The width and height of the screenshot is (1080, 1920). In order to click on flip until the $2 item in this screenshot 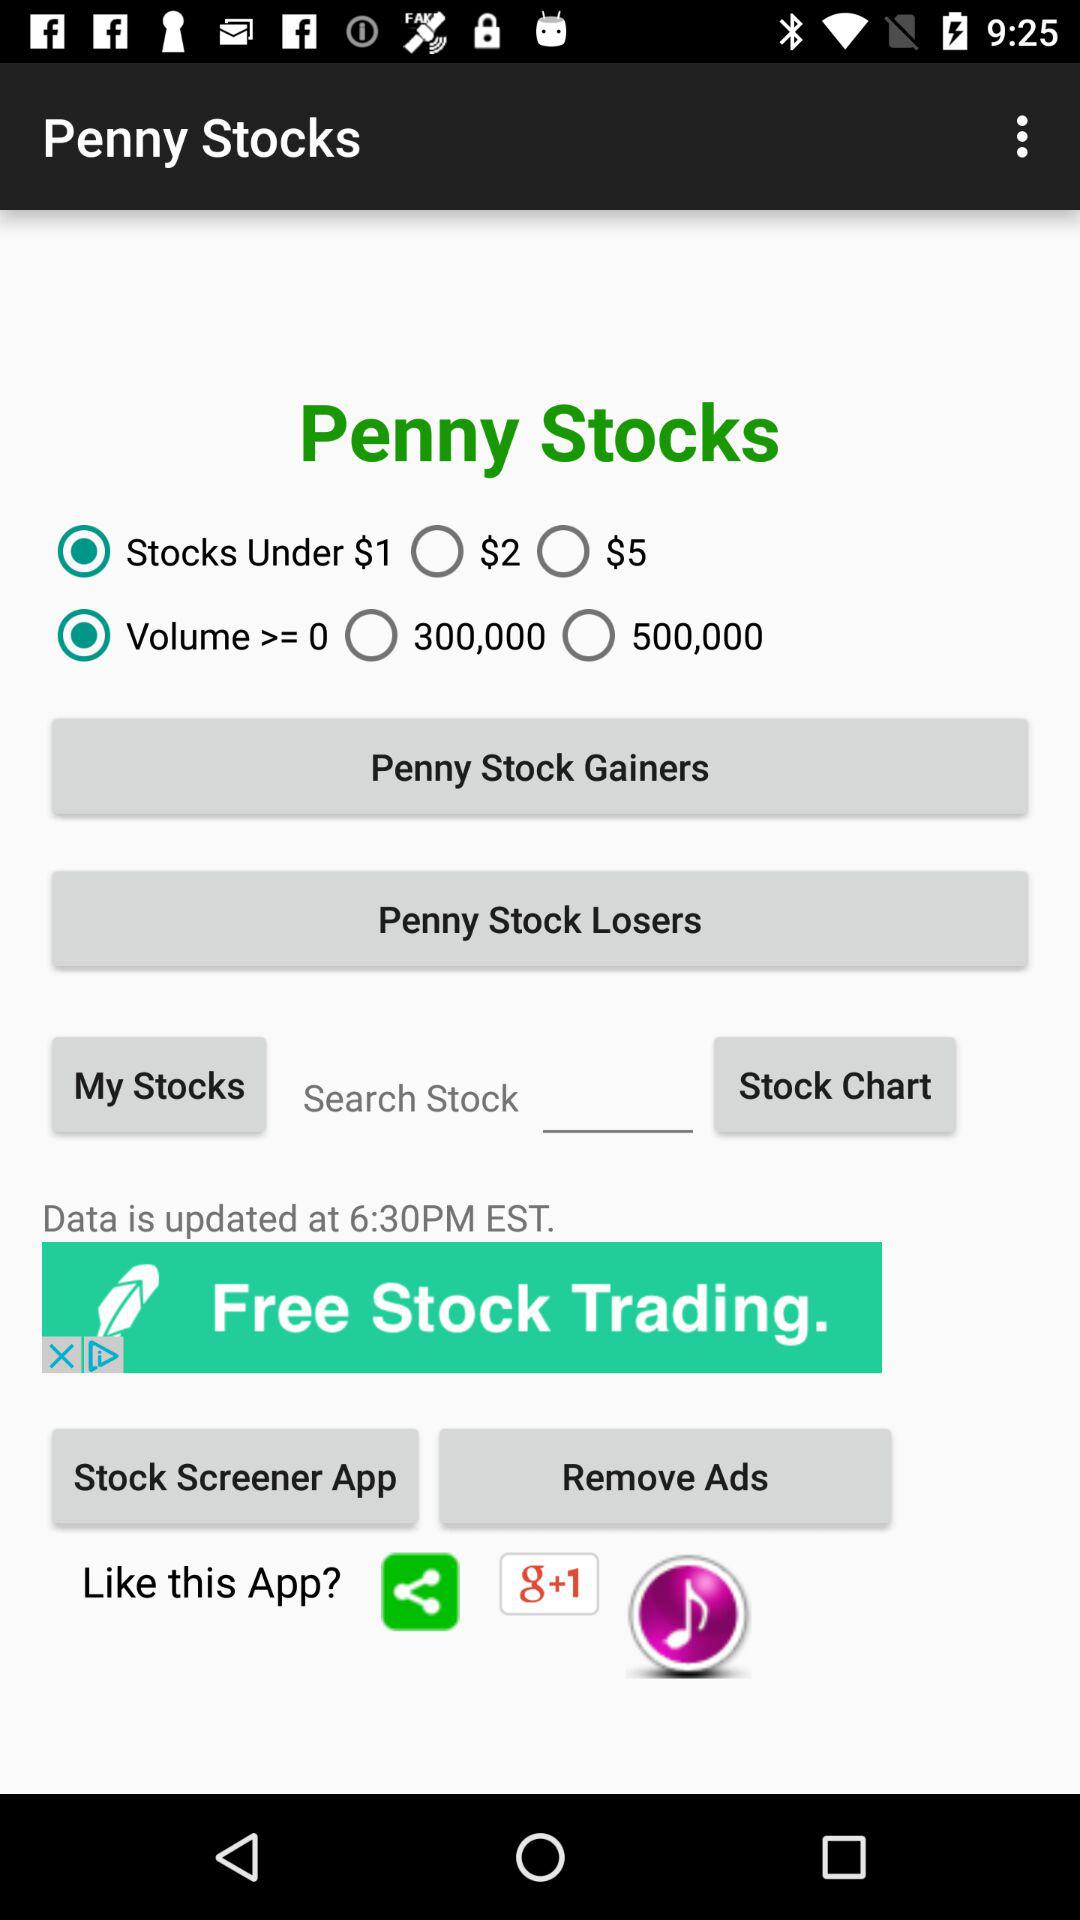, I will do `click(458, 551)`.